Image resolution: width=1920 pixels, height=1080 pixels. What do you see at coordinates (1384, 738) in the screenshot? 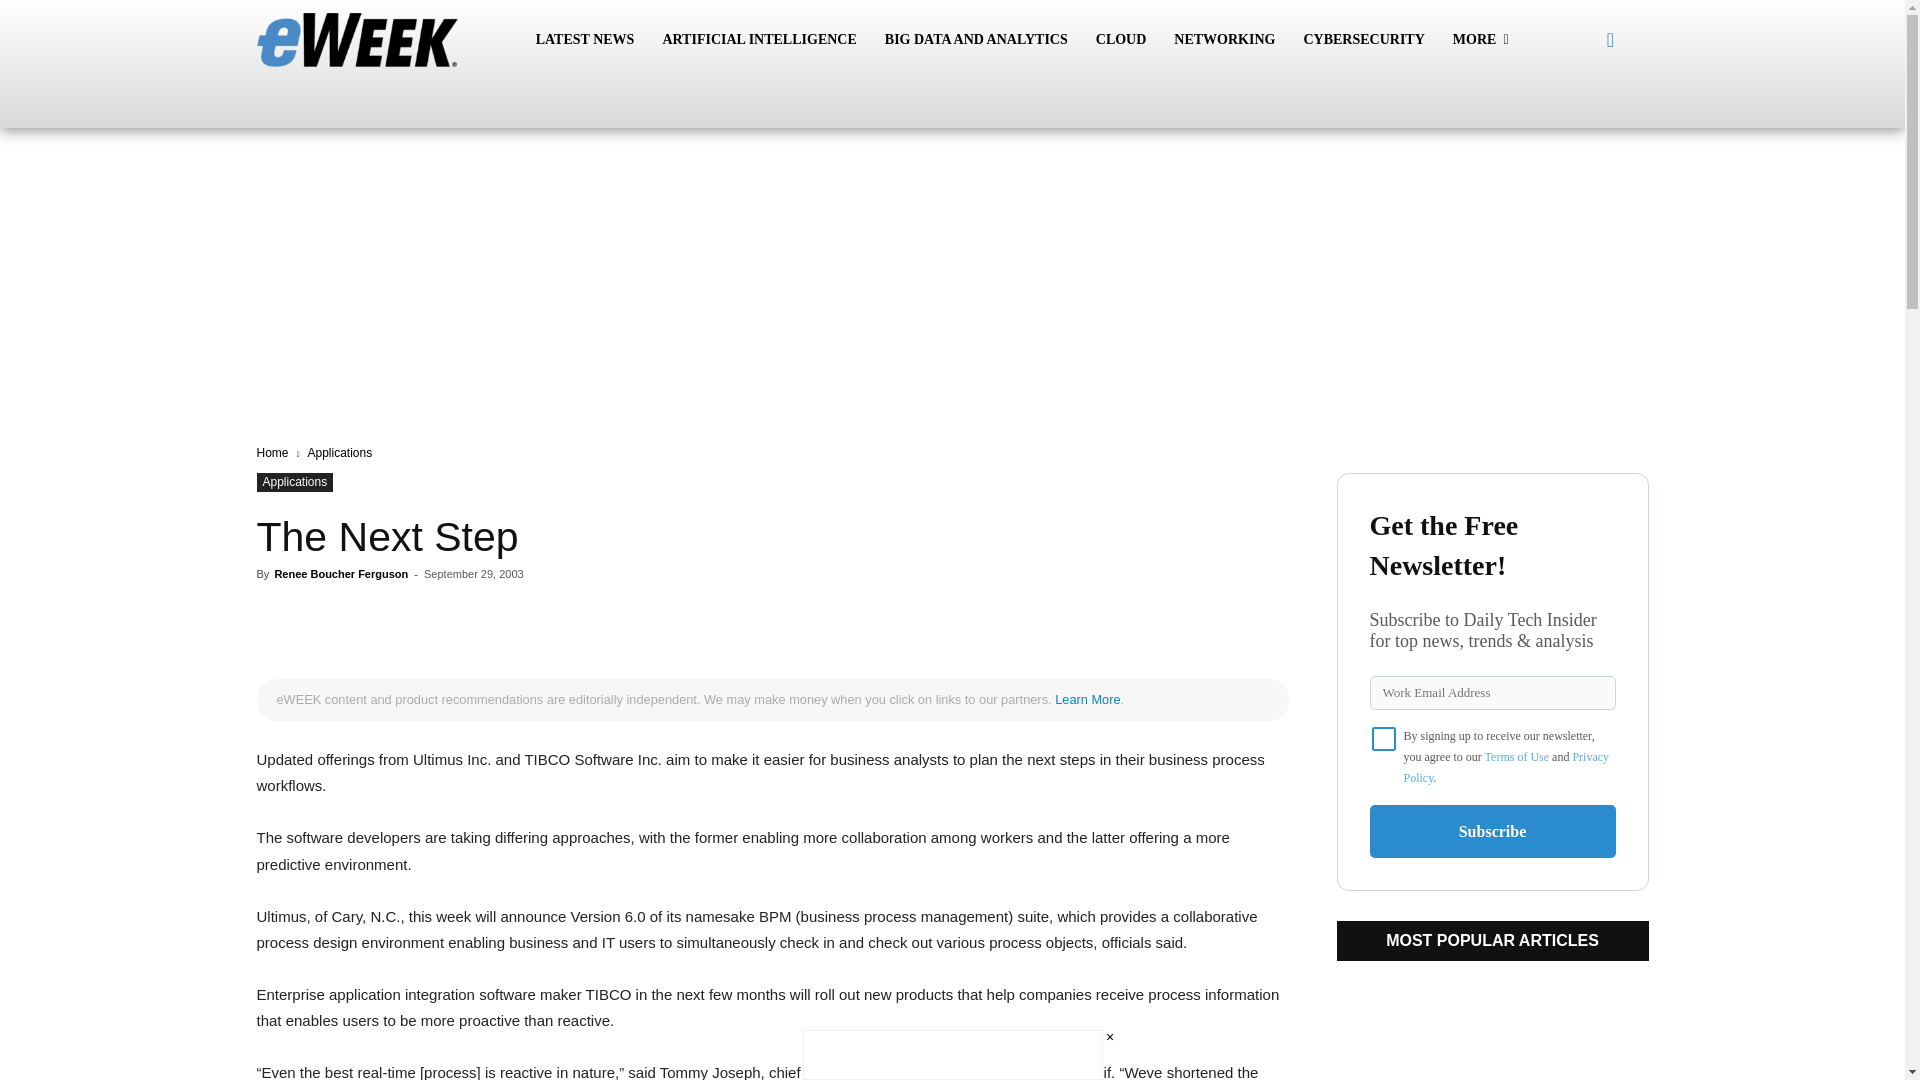
I see `on` at bounding box center [1384, 738].